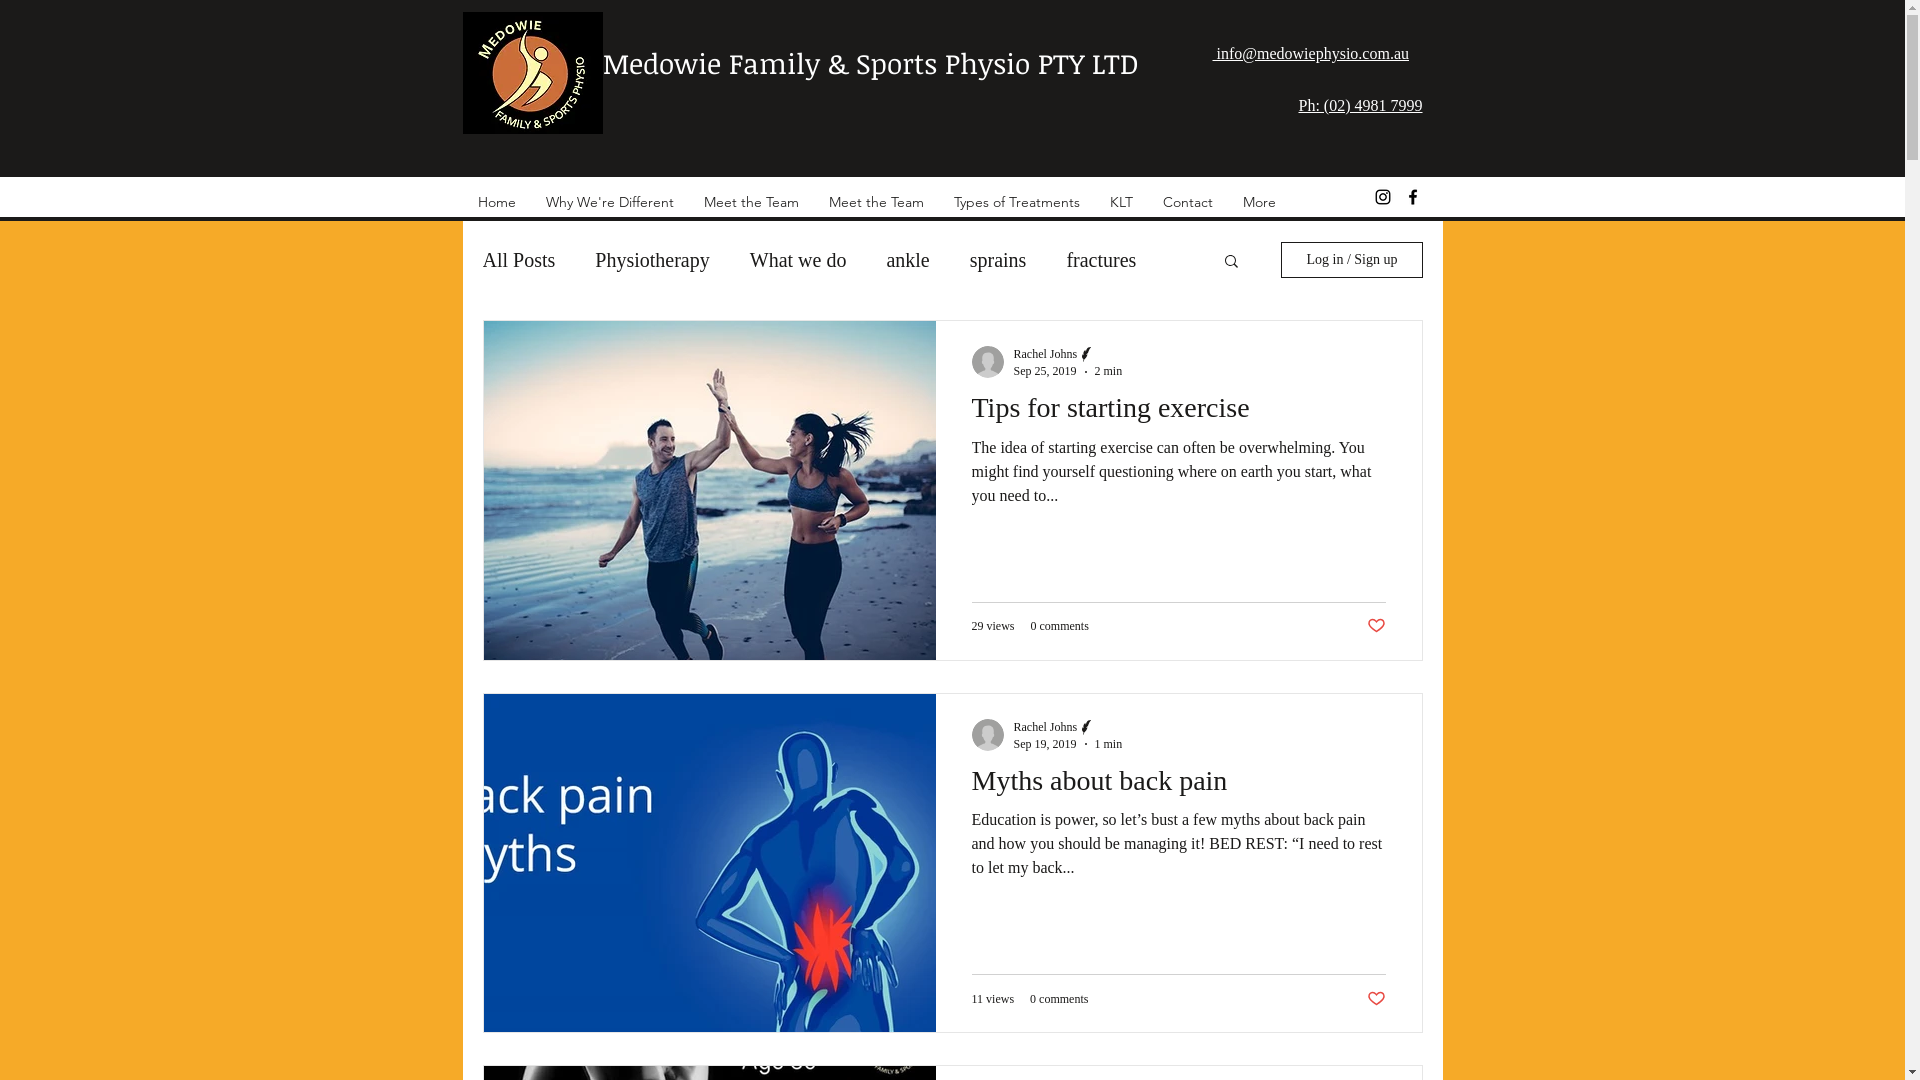  Describe the element at coordinates (652, 260) in the screenshot. I see `Physiotherapy` at that location.